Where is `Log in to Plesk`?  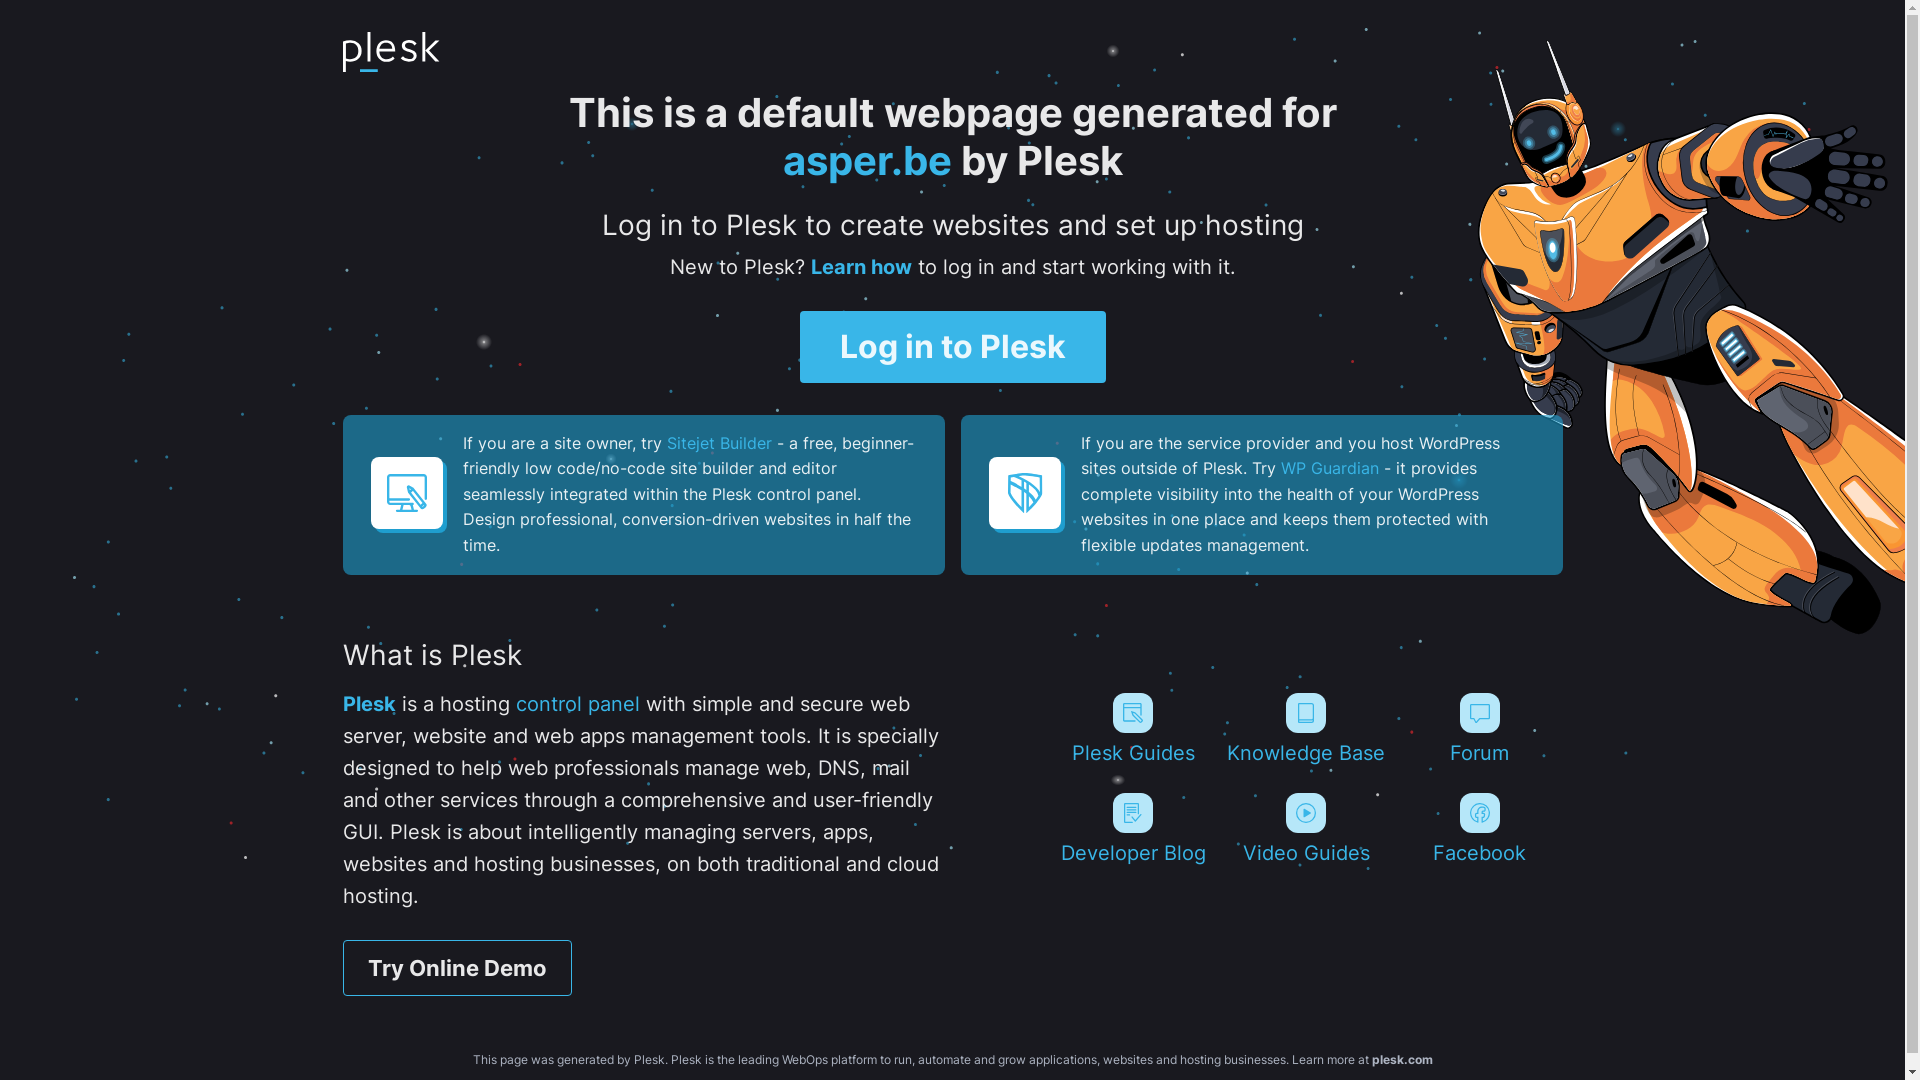 Log in to Plesk is located at coordinates (953, 347).